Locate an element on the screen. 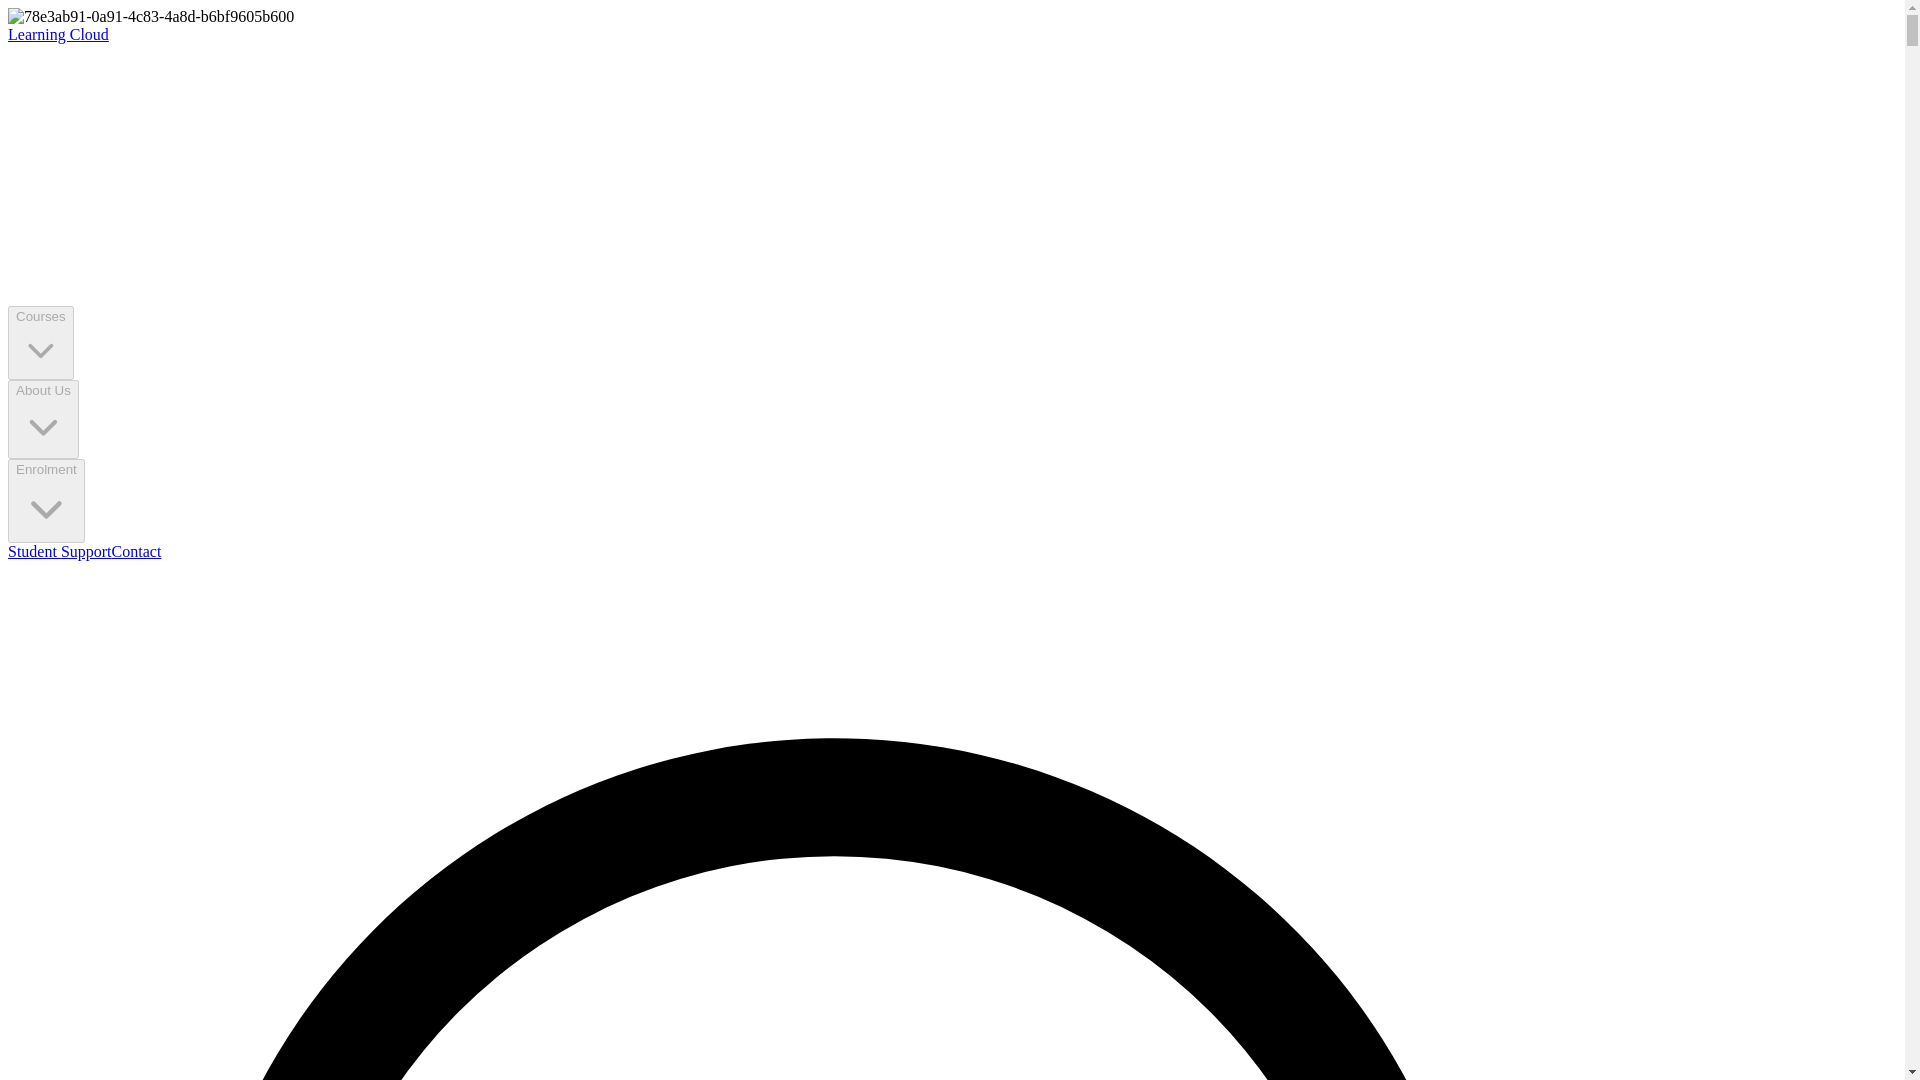 The height and width of the screenshot is (1080, 1920). Enrolment is located at coordinates (46, 502).